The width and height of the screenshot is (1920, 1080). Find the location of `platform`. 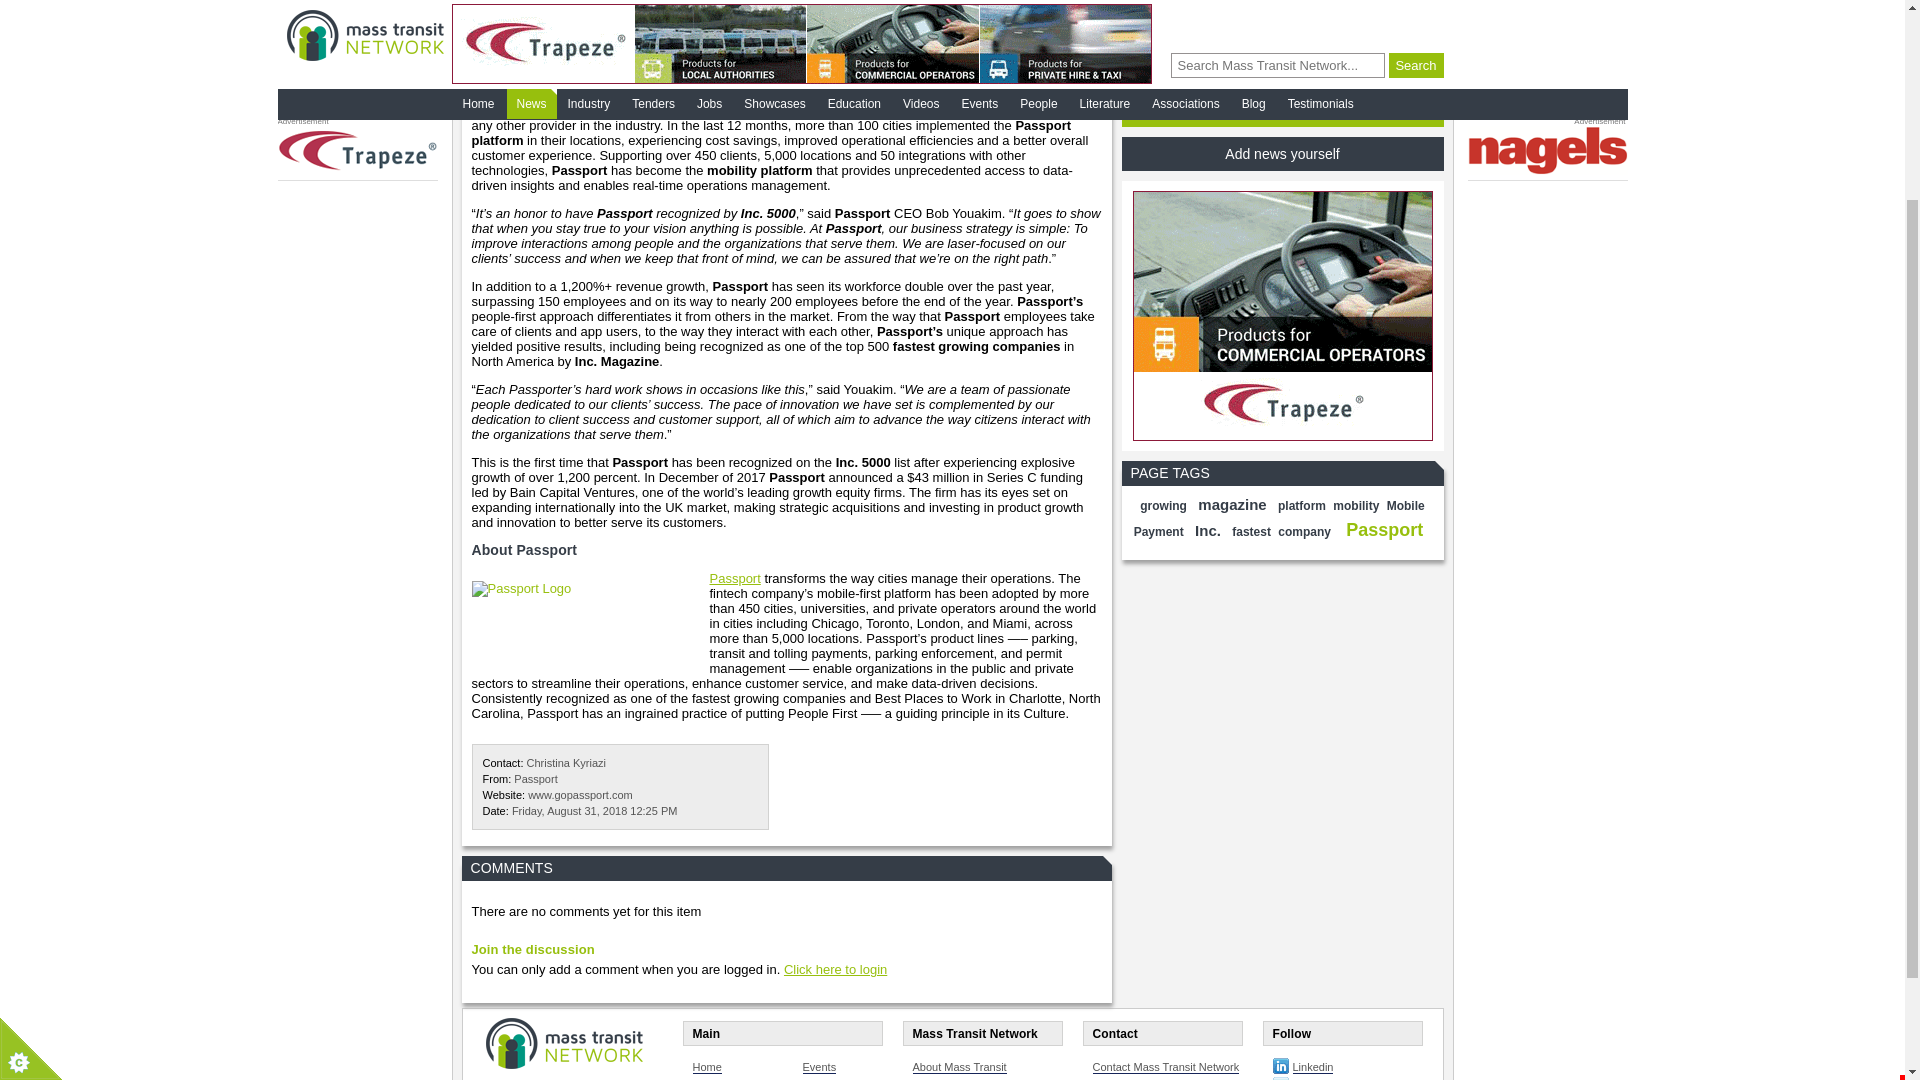

platform is located at coordinates (1302, 506).